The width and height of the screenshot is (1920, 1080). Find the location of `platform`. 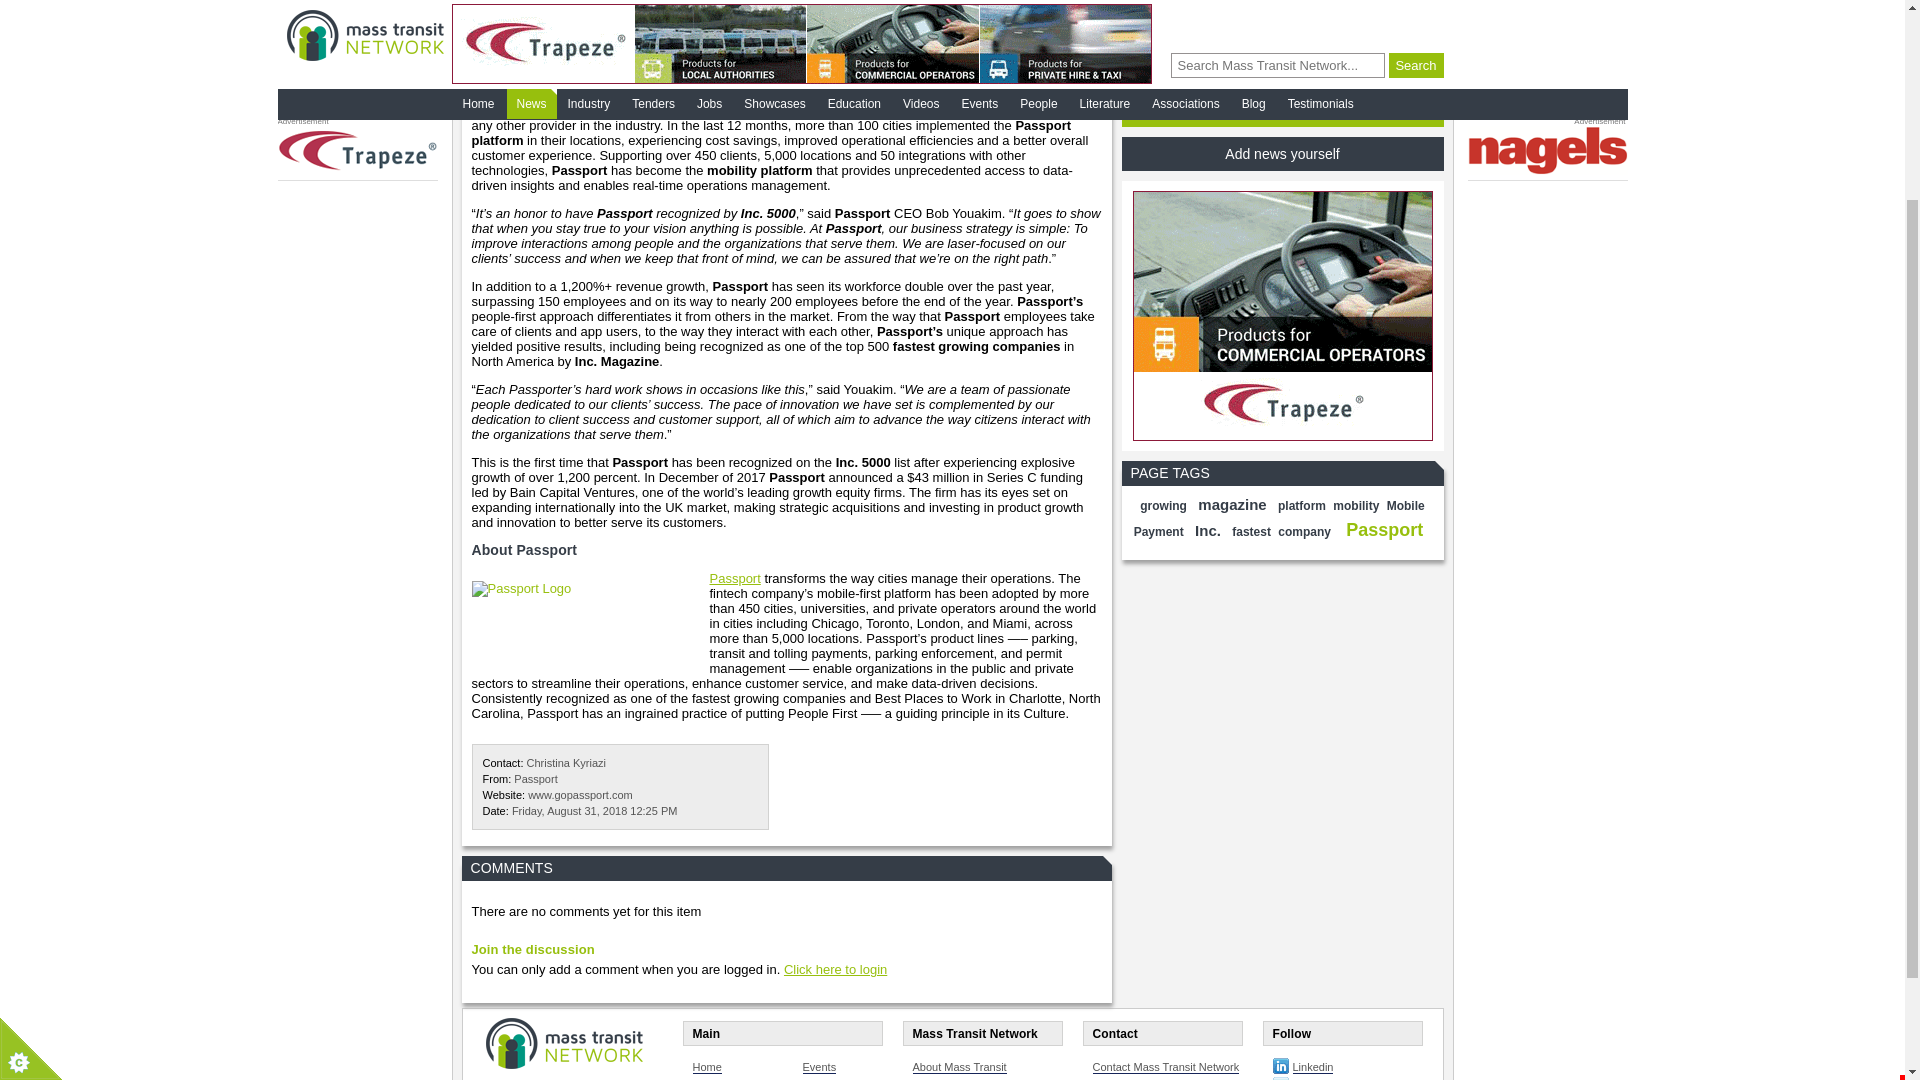

platform is located at coordinates (1302, 506).